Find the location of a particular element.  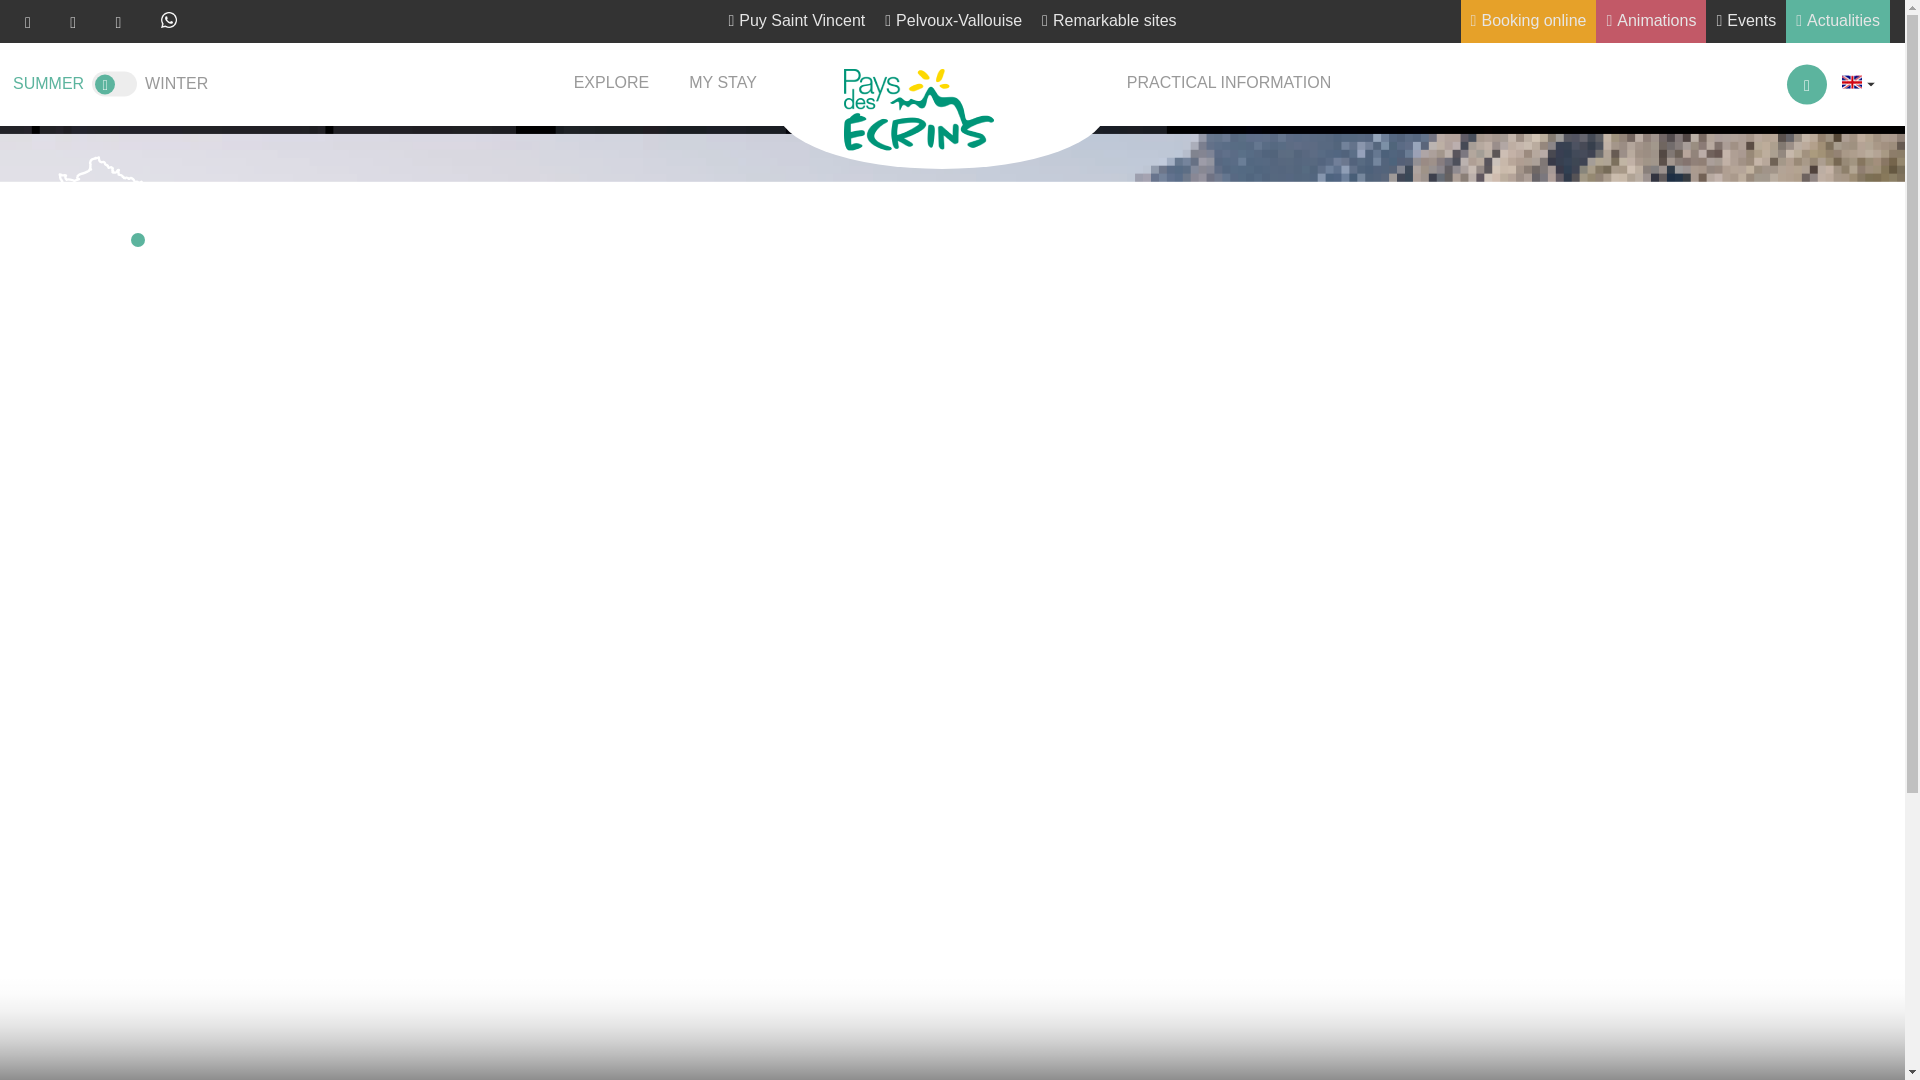

Animations is located at coordinates (1650, 22).